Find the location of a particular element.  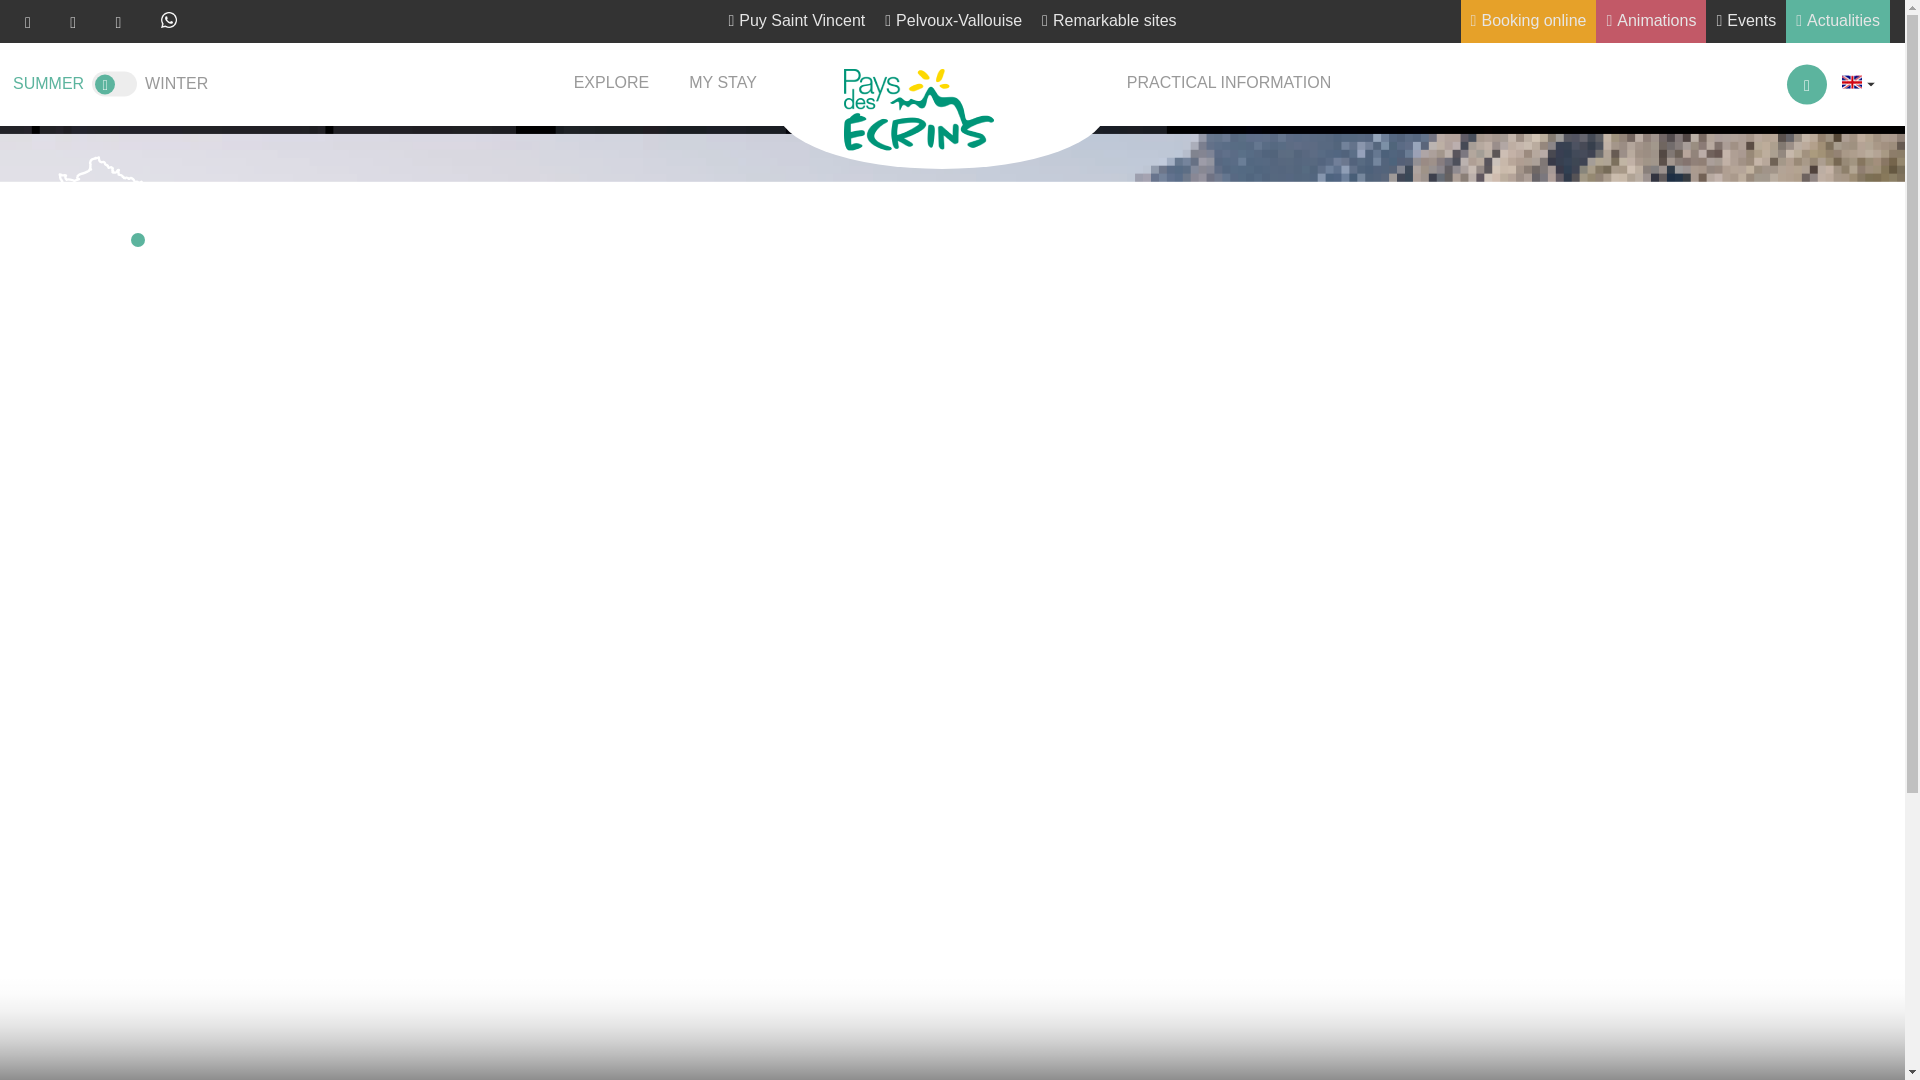

Animations is located at coordinates (1650, 22).